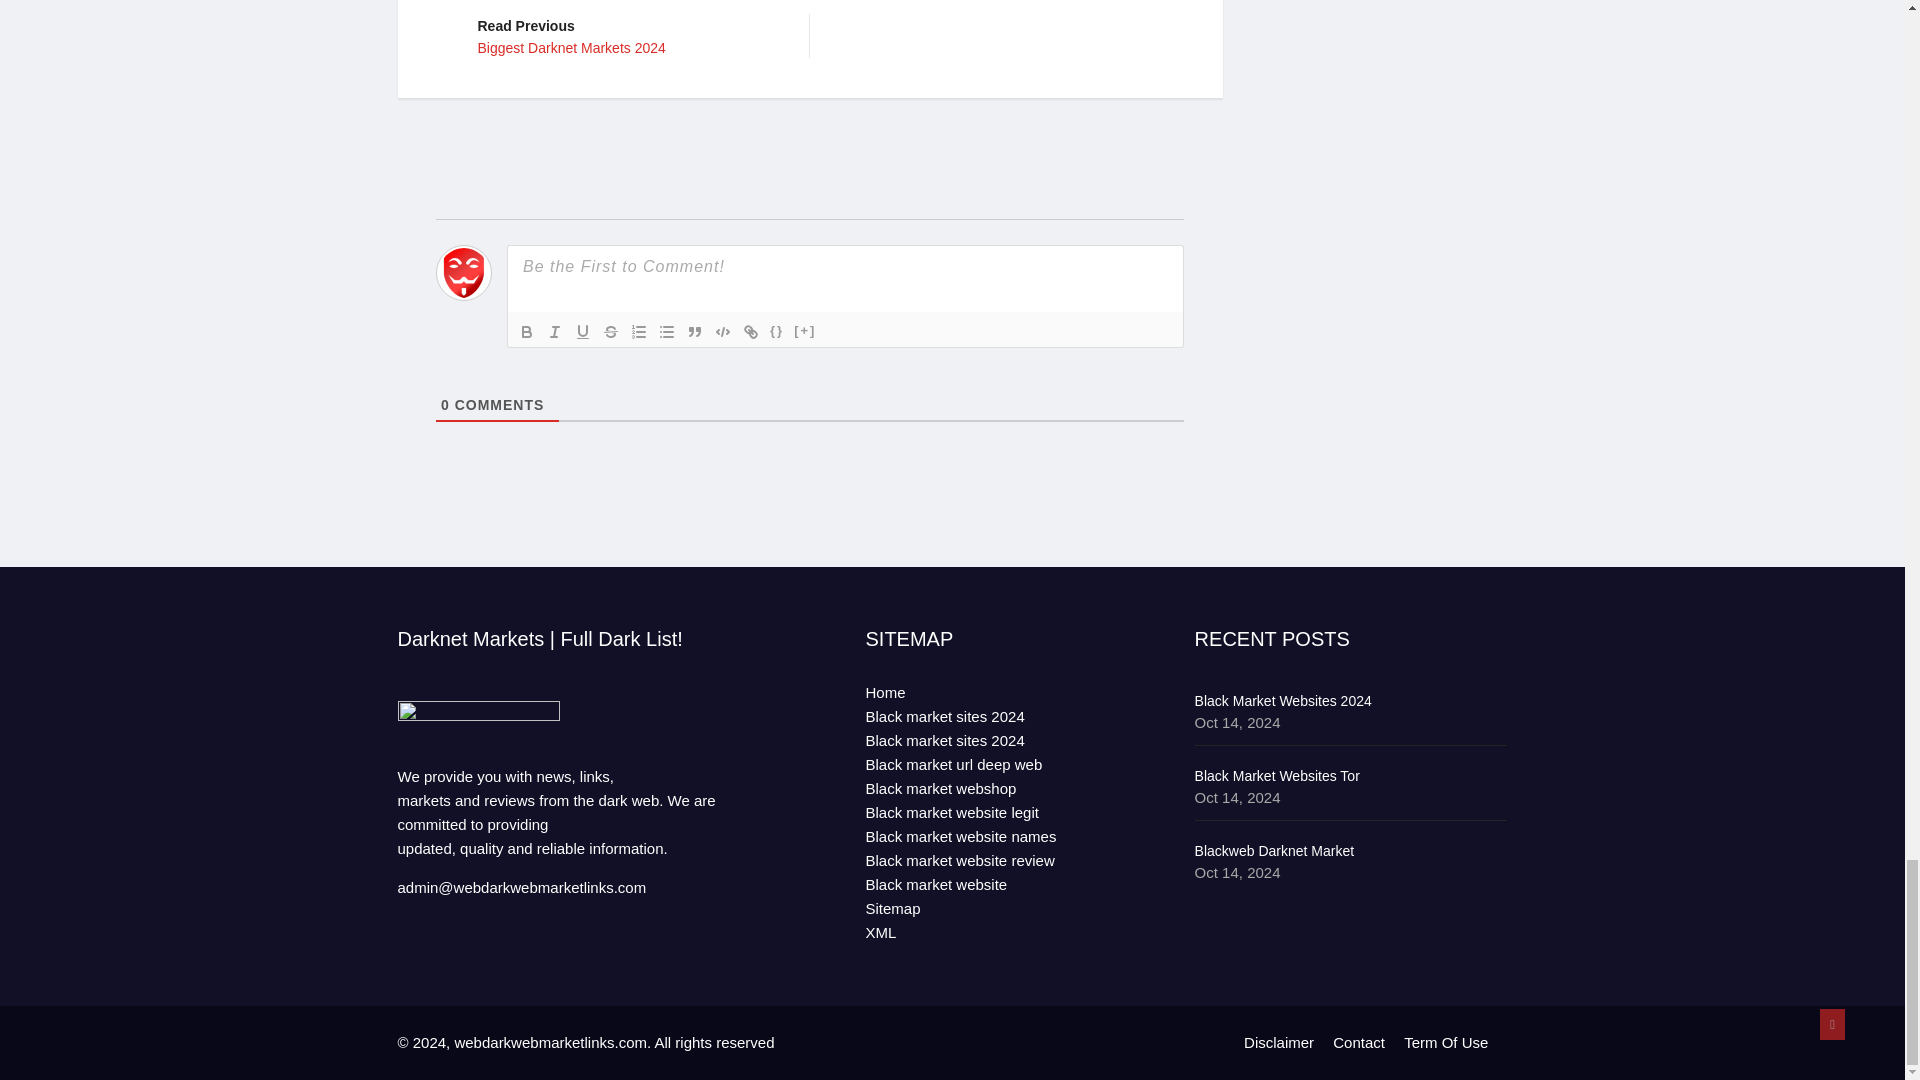 This screenshot has width=1920, height=1080. What do you see at coordinates (722, 330) in the screenshot?
I see `Code Block` at bounding box center [722, 330].